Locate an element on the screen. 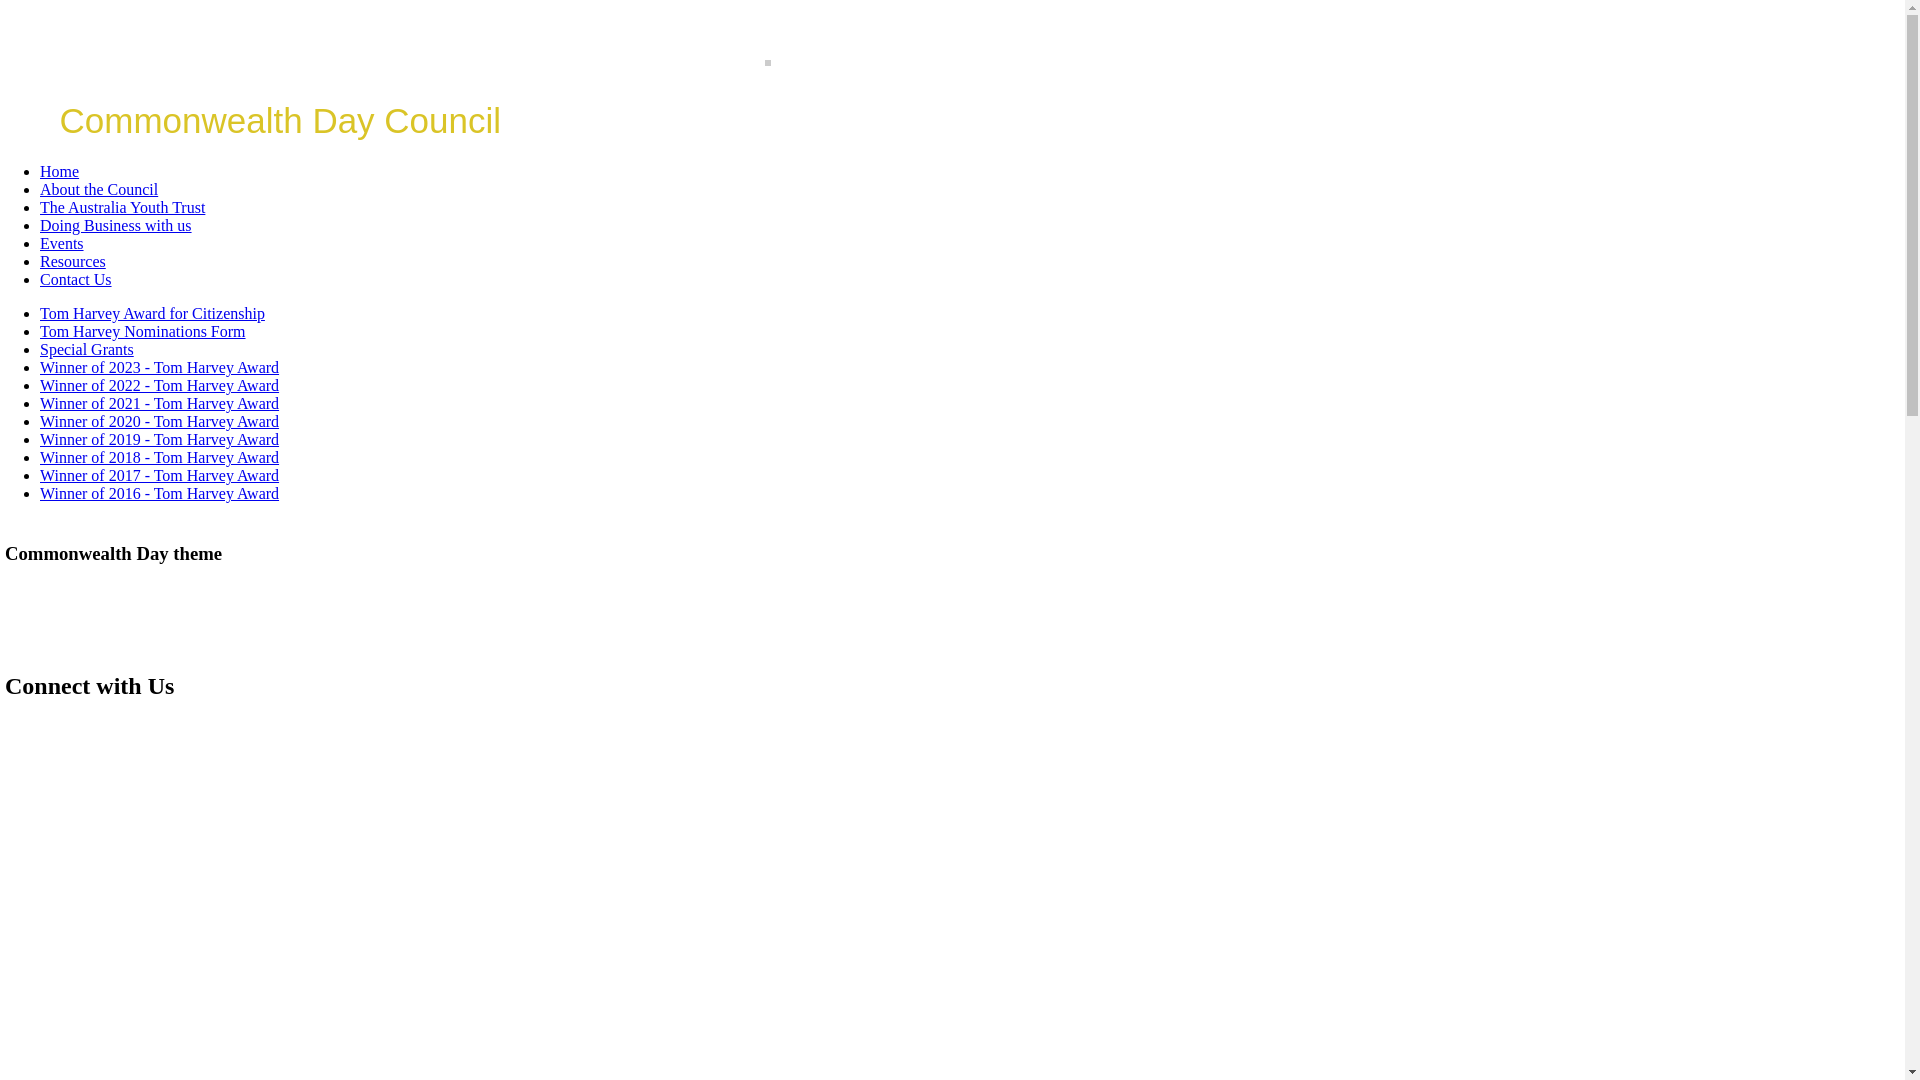 Image resolution: width=1920 pixels, height=1080 pixels. Winner of 2020 - Tom Harvey Award is located at coordinates (160, 422).